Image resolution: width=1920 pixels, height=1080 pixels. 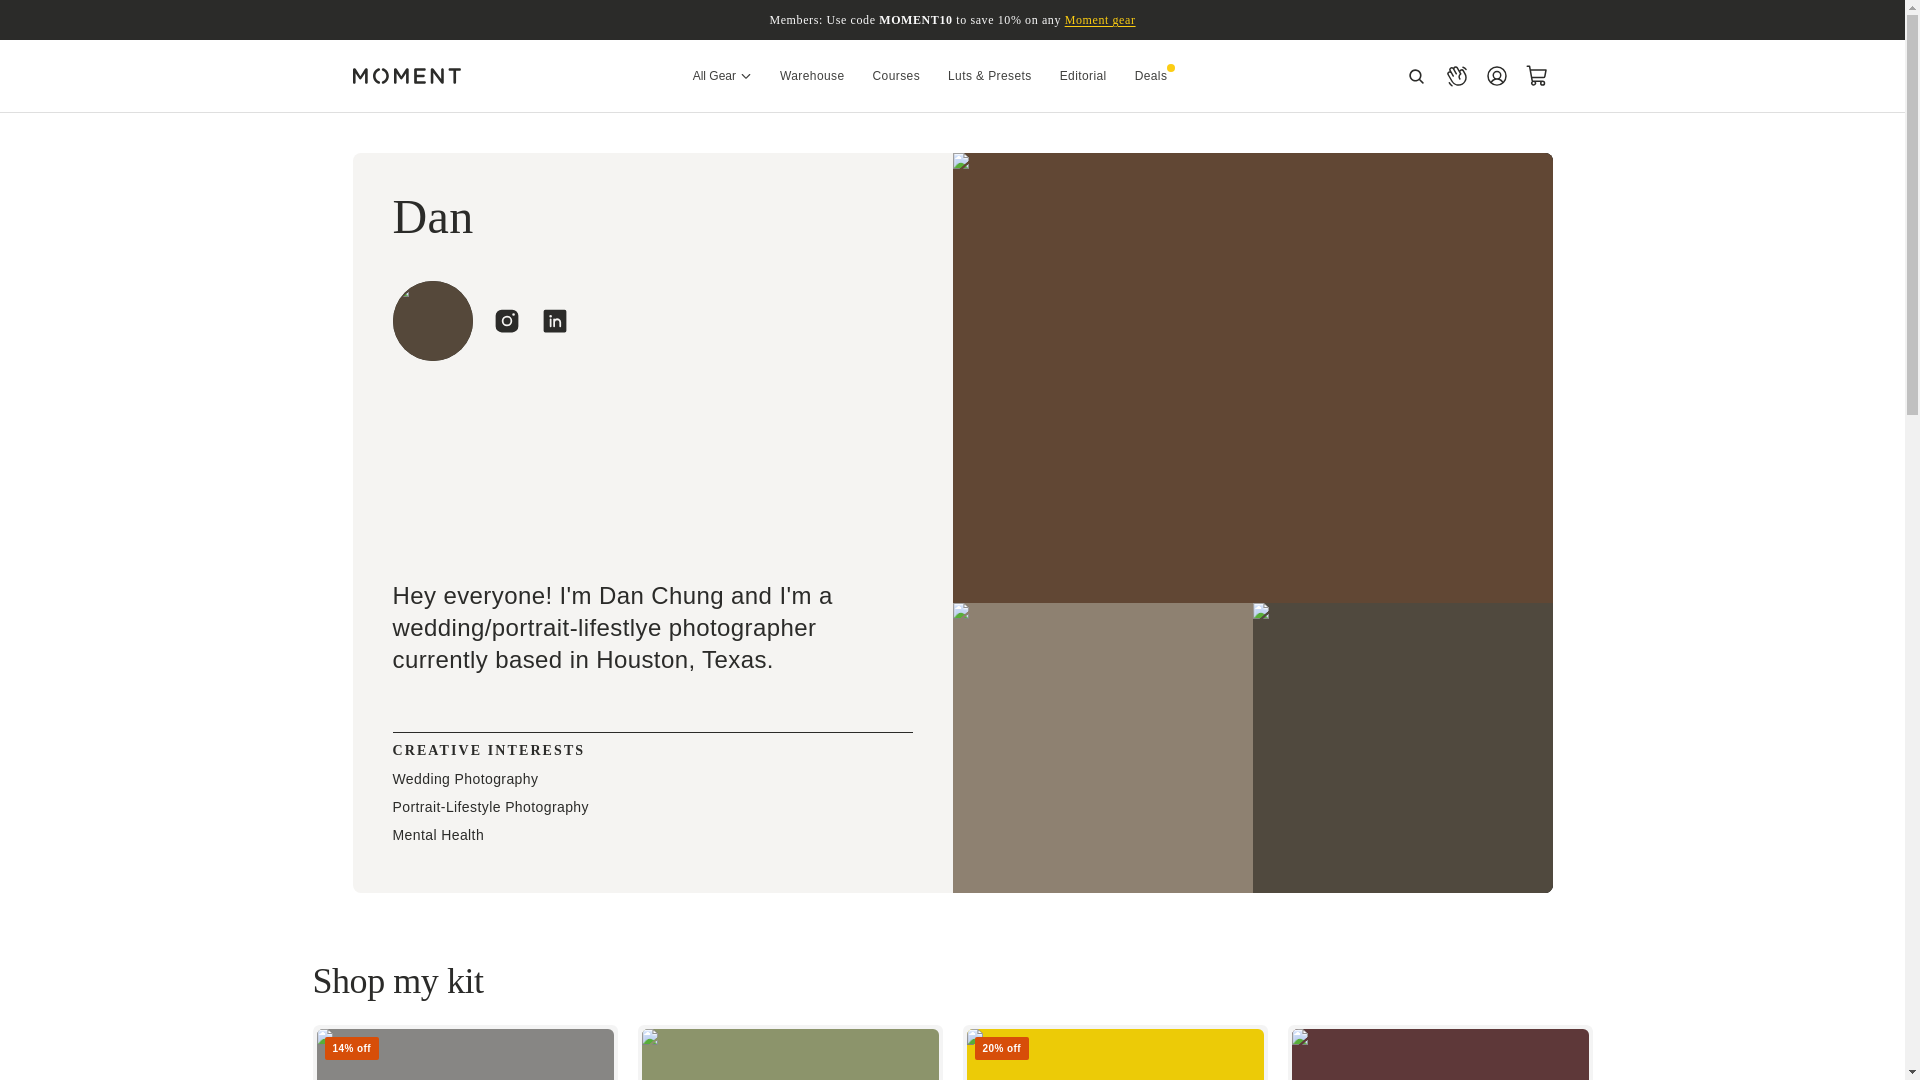 What do you see at coordinates (1456, 76) in the screenshot?
I see `Connect` at bounding box center [1456, 76].